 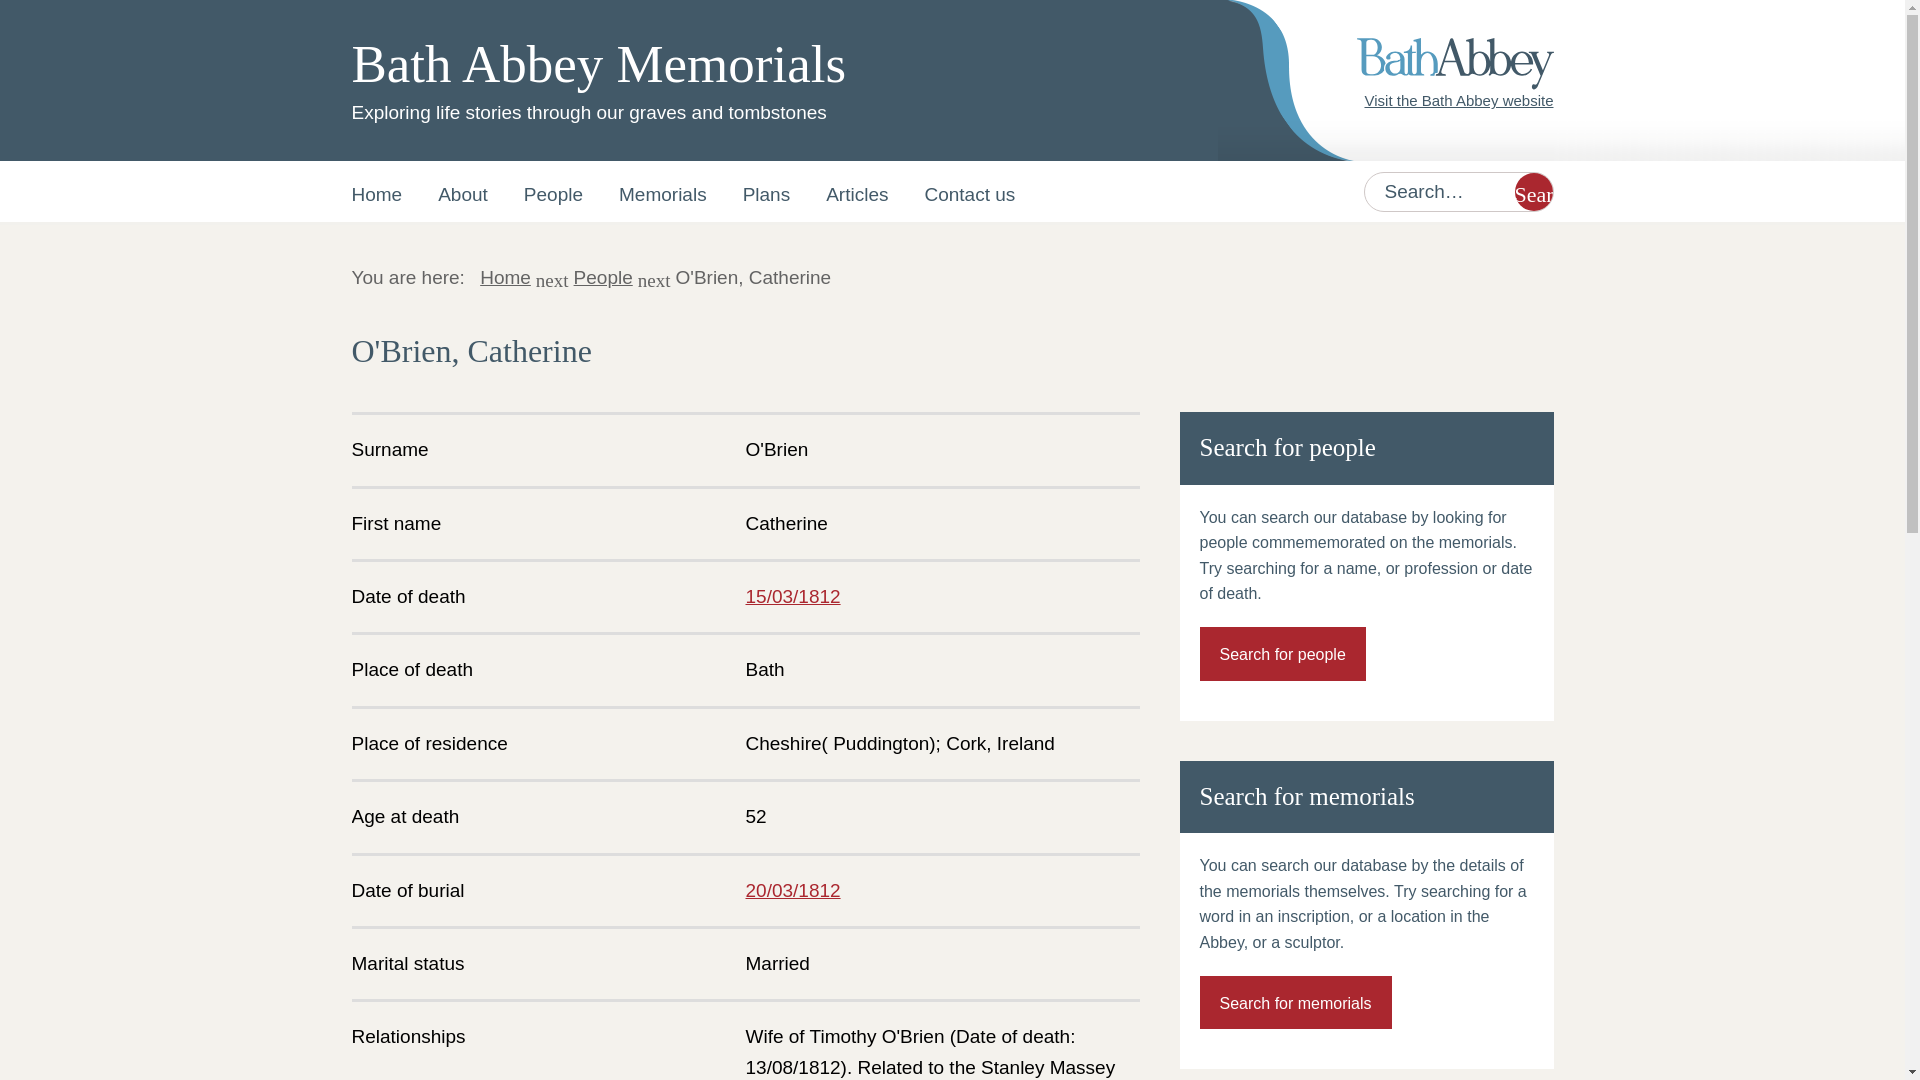 I want to click on Search for memorials, so click(x=1296, y=1003).